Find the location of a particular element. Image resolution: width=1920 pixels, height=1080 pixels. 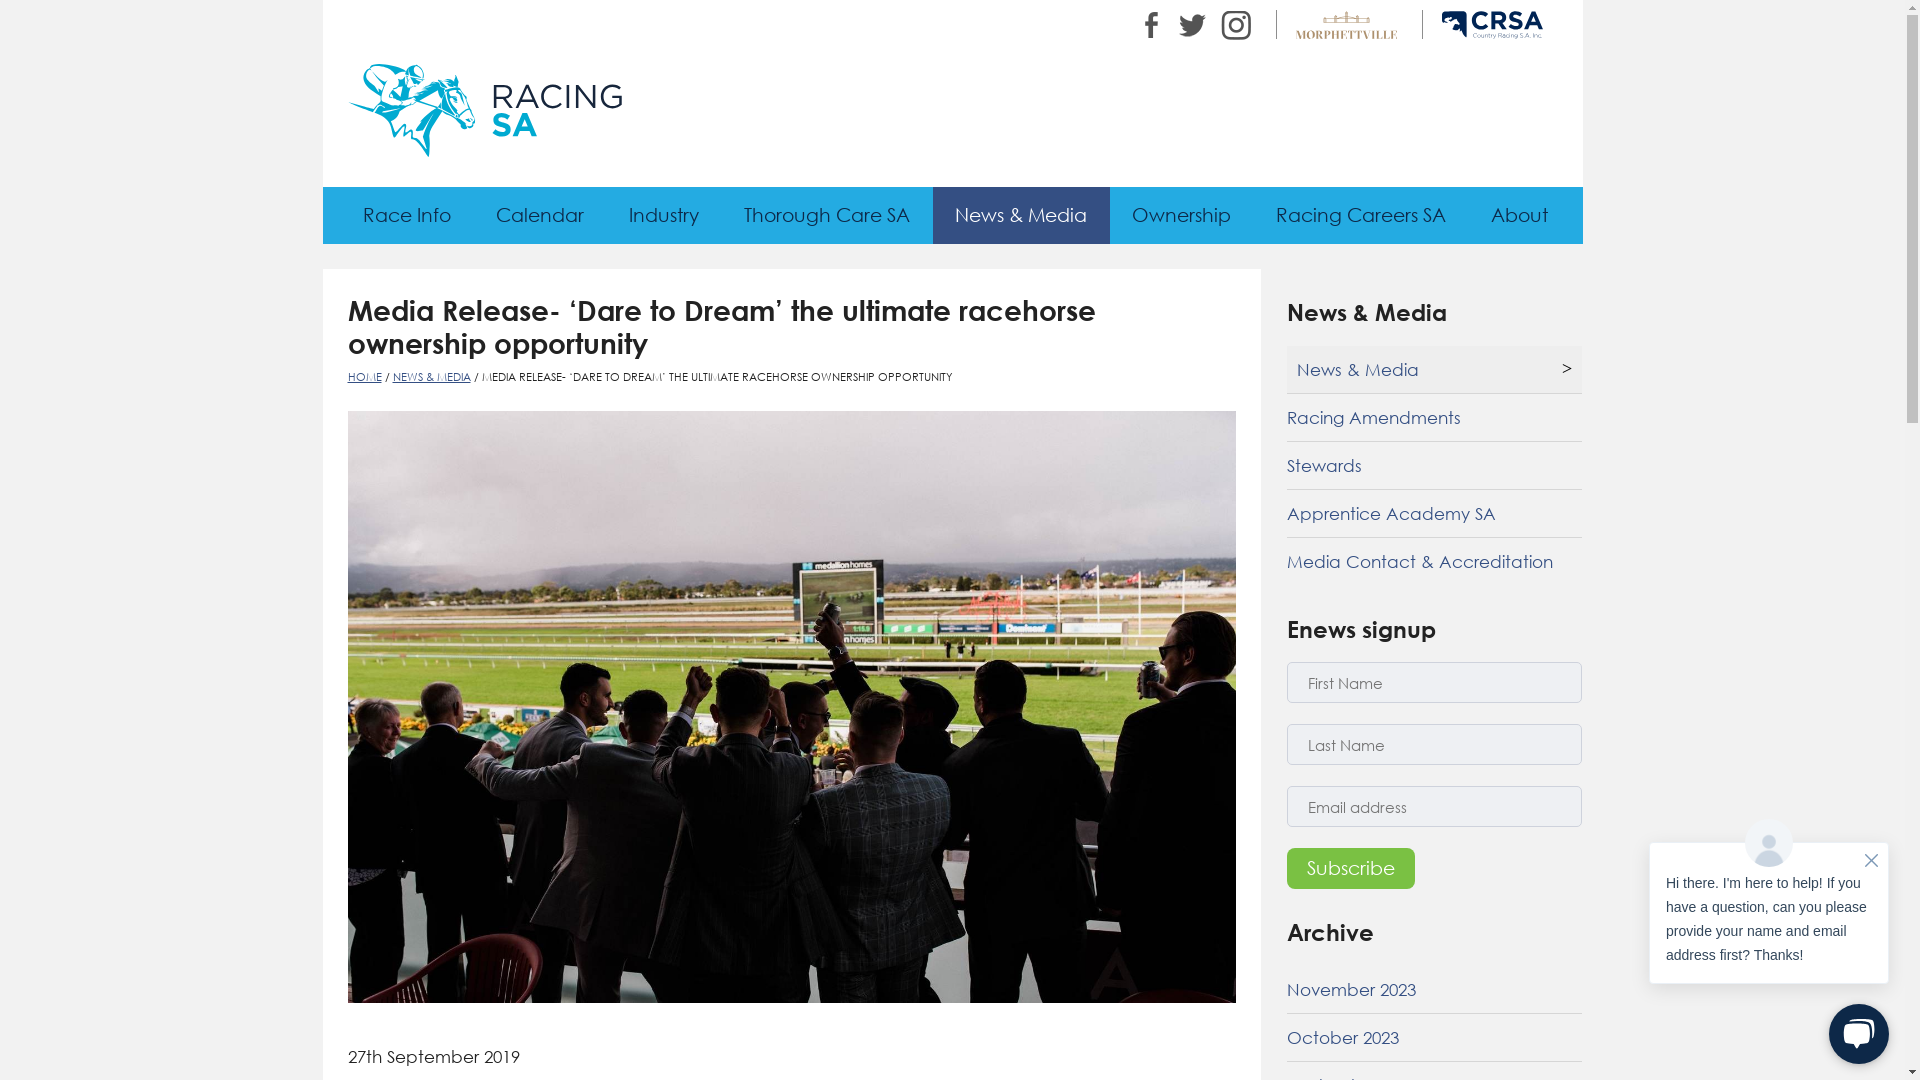

About is located at coordinates (1519, 214).